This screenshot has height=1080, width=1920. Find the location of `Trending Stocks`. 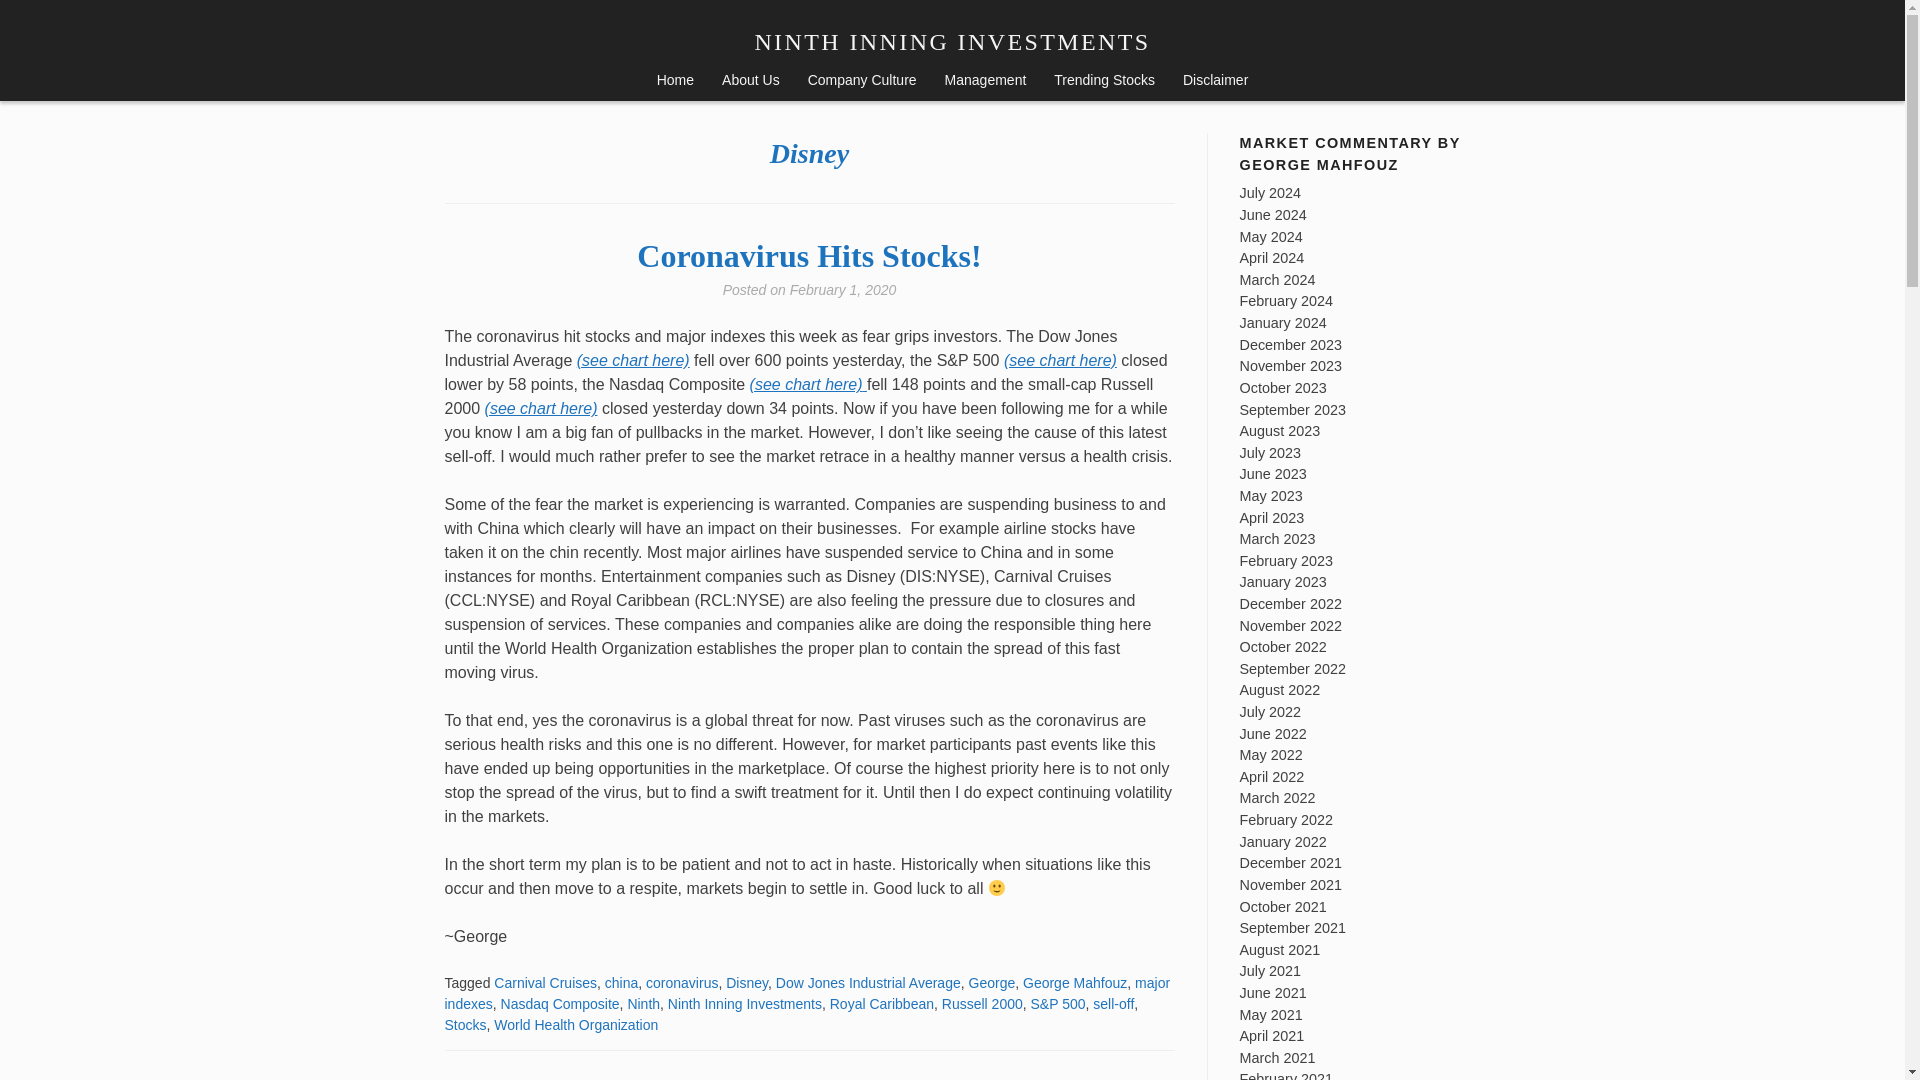

Trending Stocks is located at coordinates (1104, 82).